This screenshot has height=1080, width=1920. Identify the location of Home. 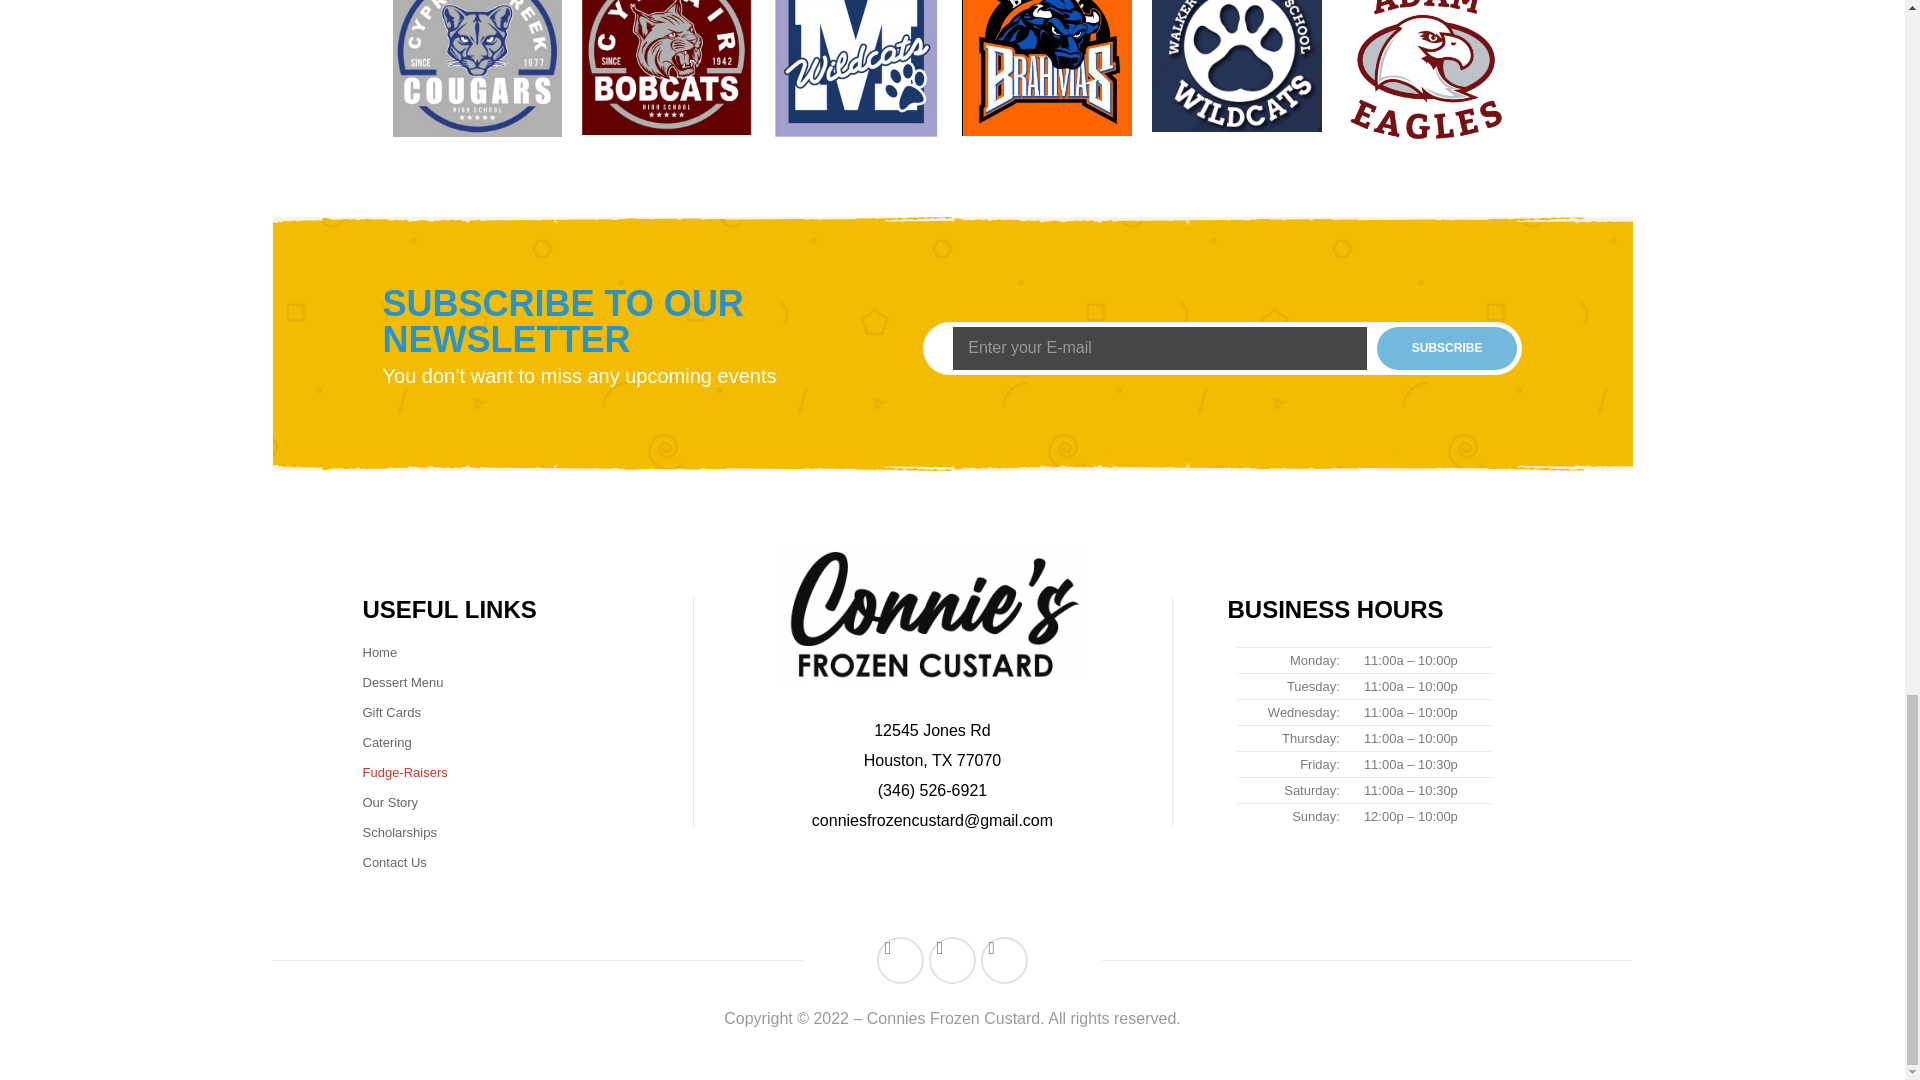
(380, 652).